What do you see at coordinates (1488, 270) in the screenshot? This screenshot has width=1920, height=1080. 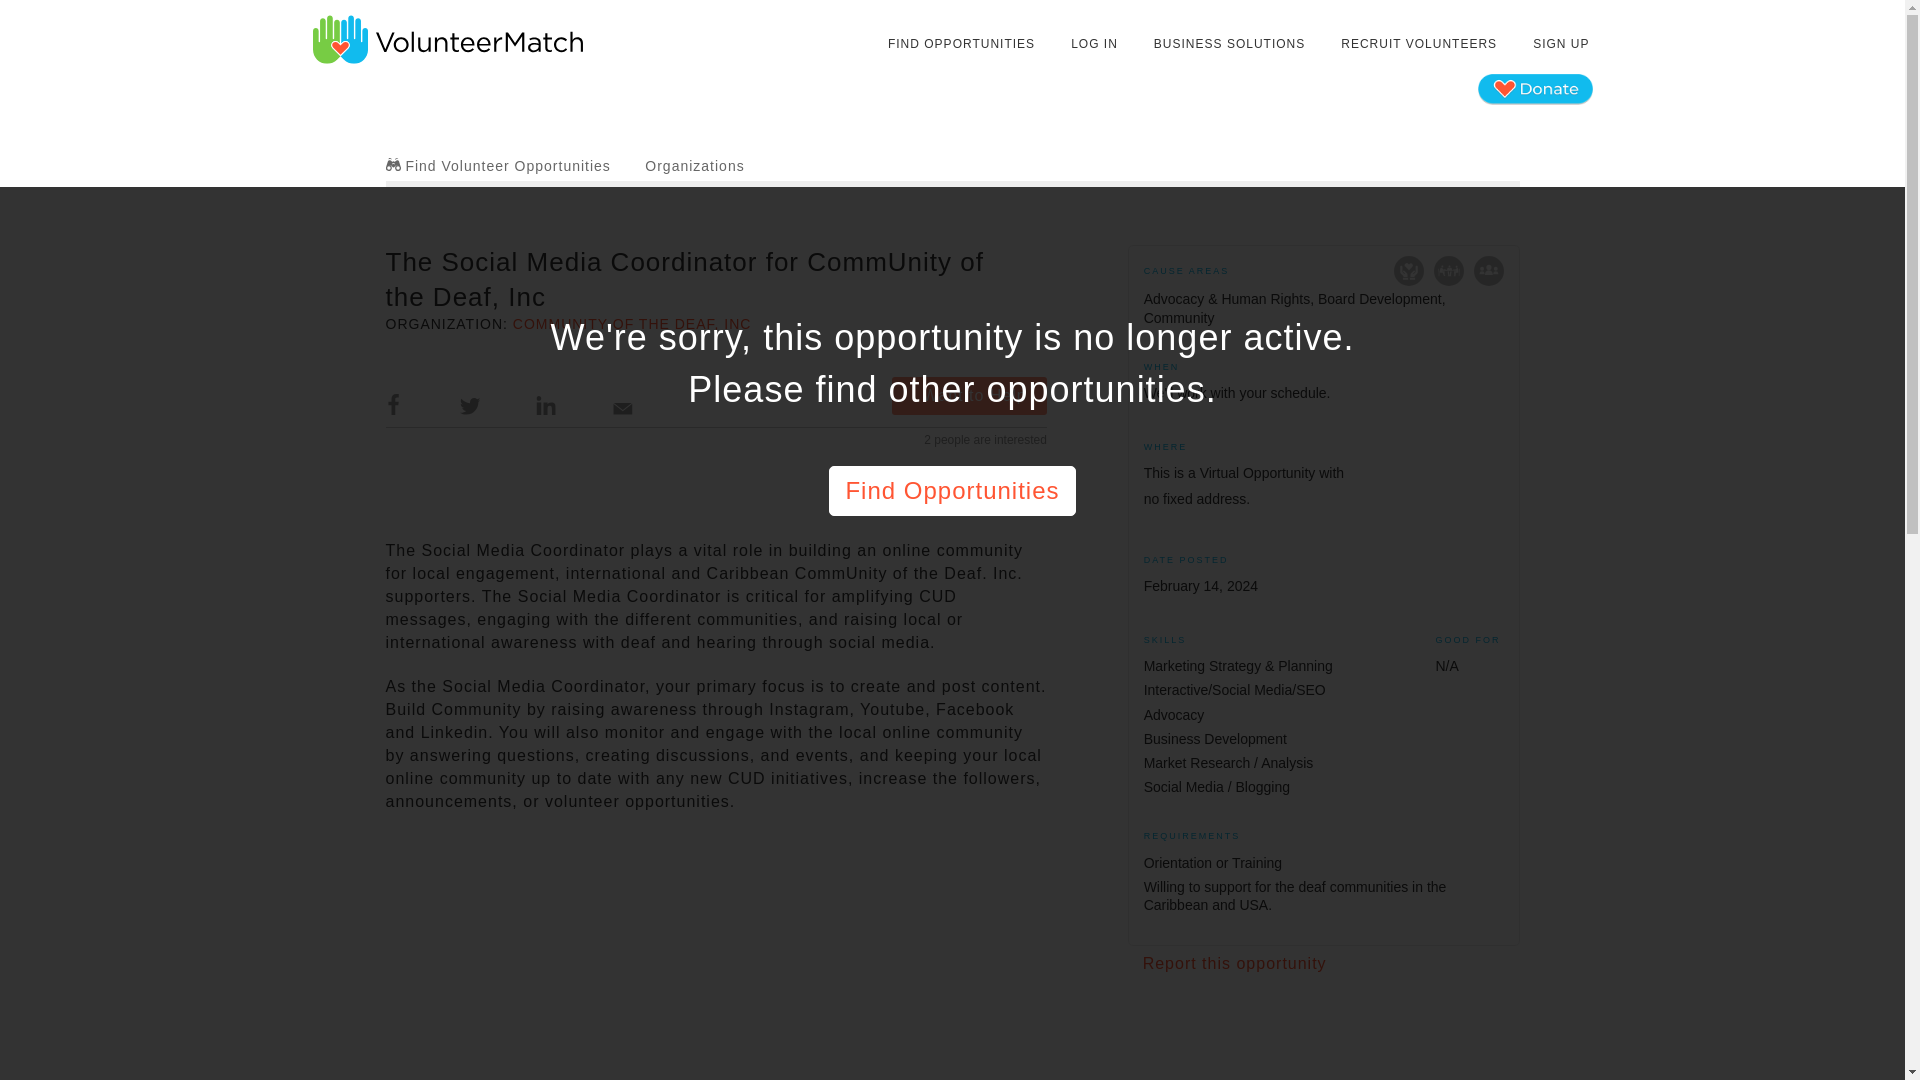 I see `Community` at bounding box center [1488, 270].